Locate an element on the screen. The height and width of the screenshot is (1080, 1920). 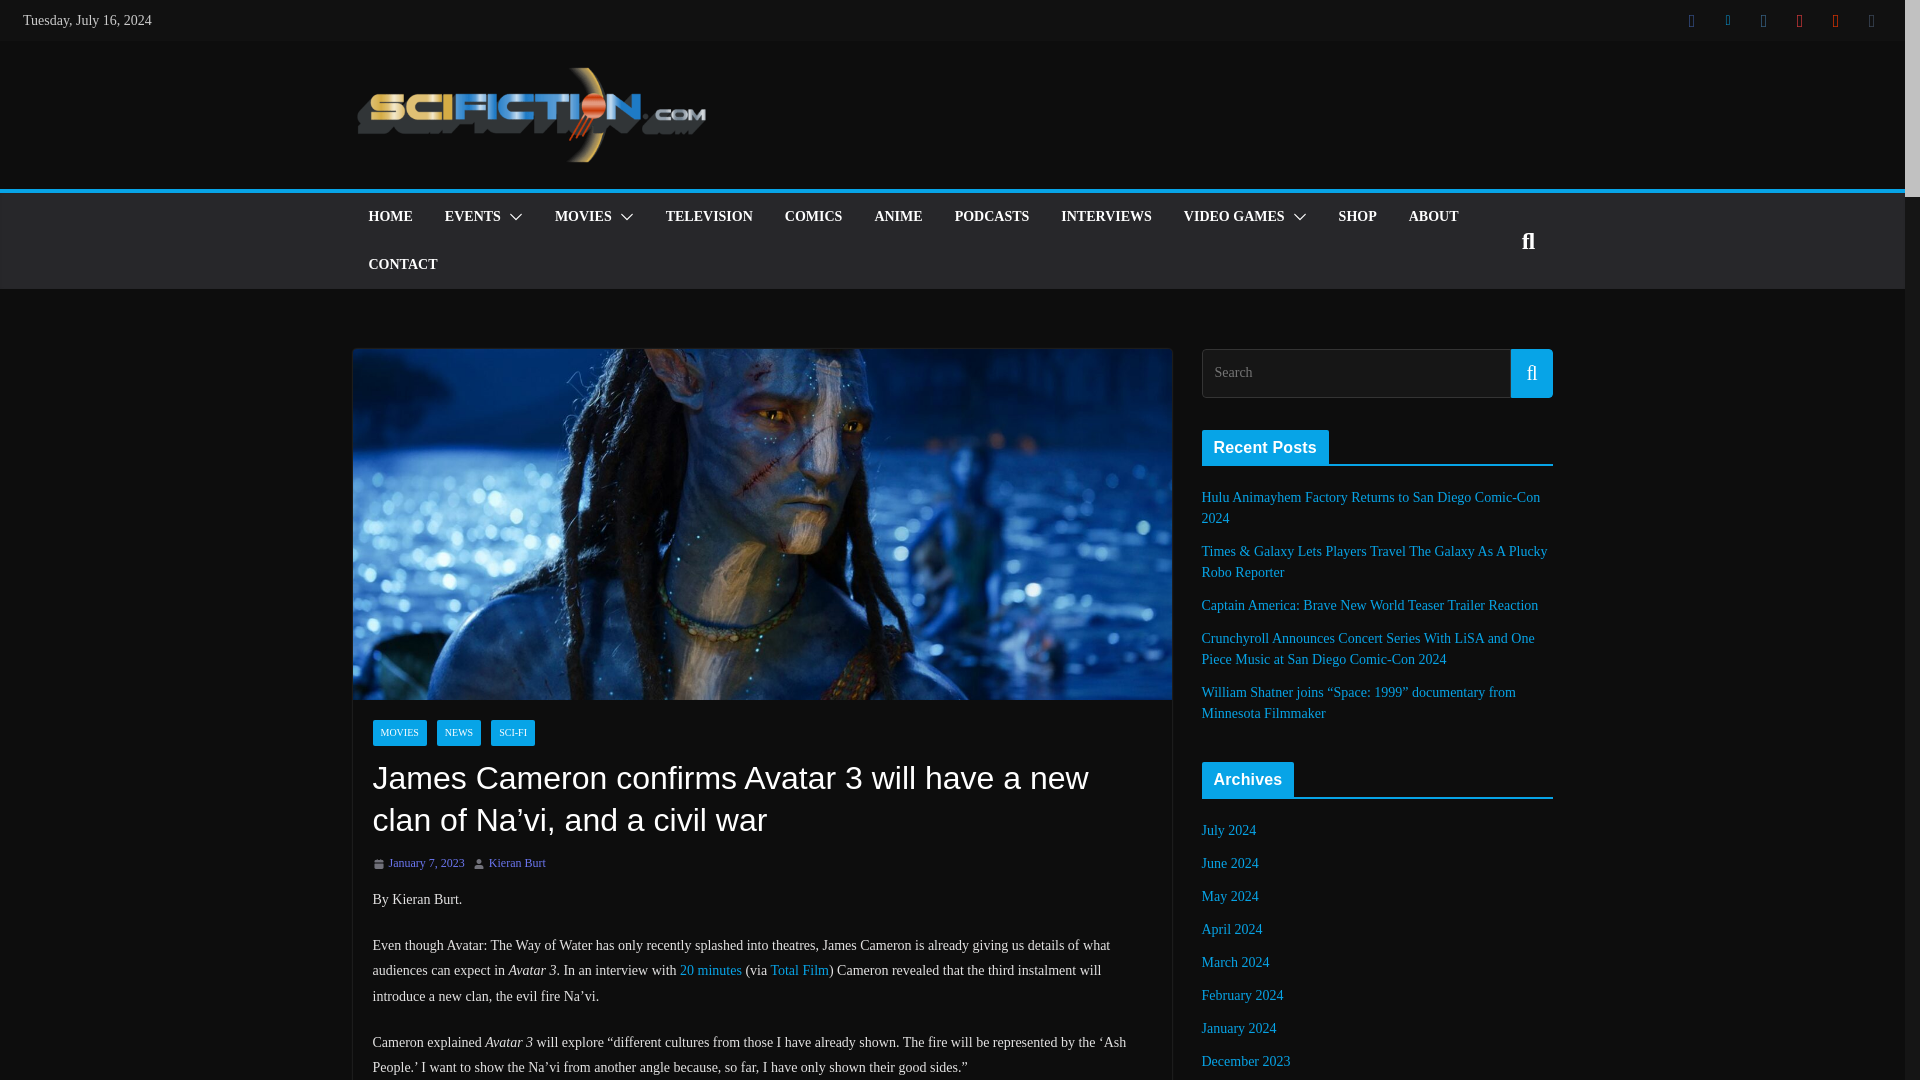
Kieran Burt is located at coordinates (517, 864).